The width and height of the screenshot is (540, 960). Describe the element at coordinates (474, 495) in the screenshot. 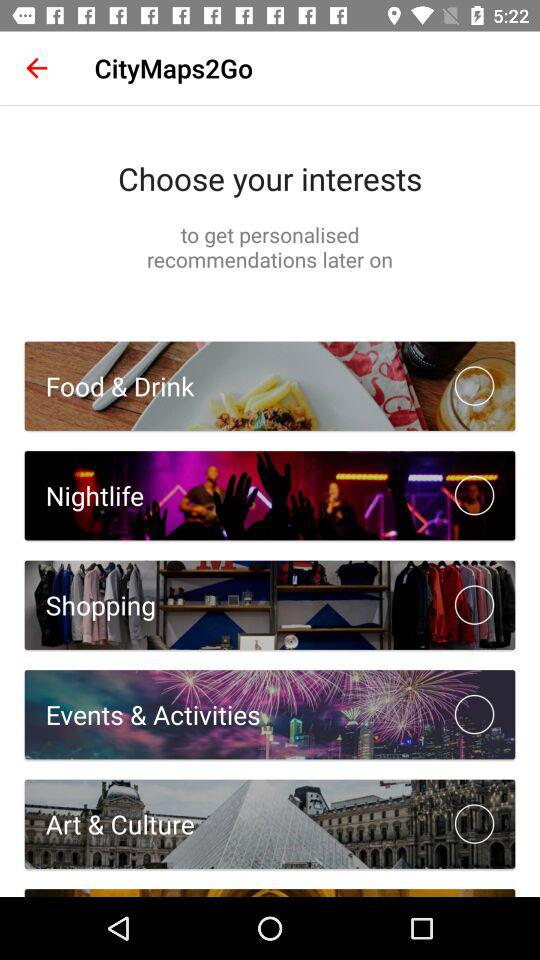

I see `select nightlife` at that location.